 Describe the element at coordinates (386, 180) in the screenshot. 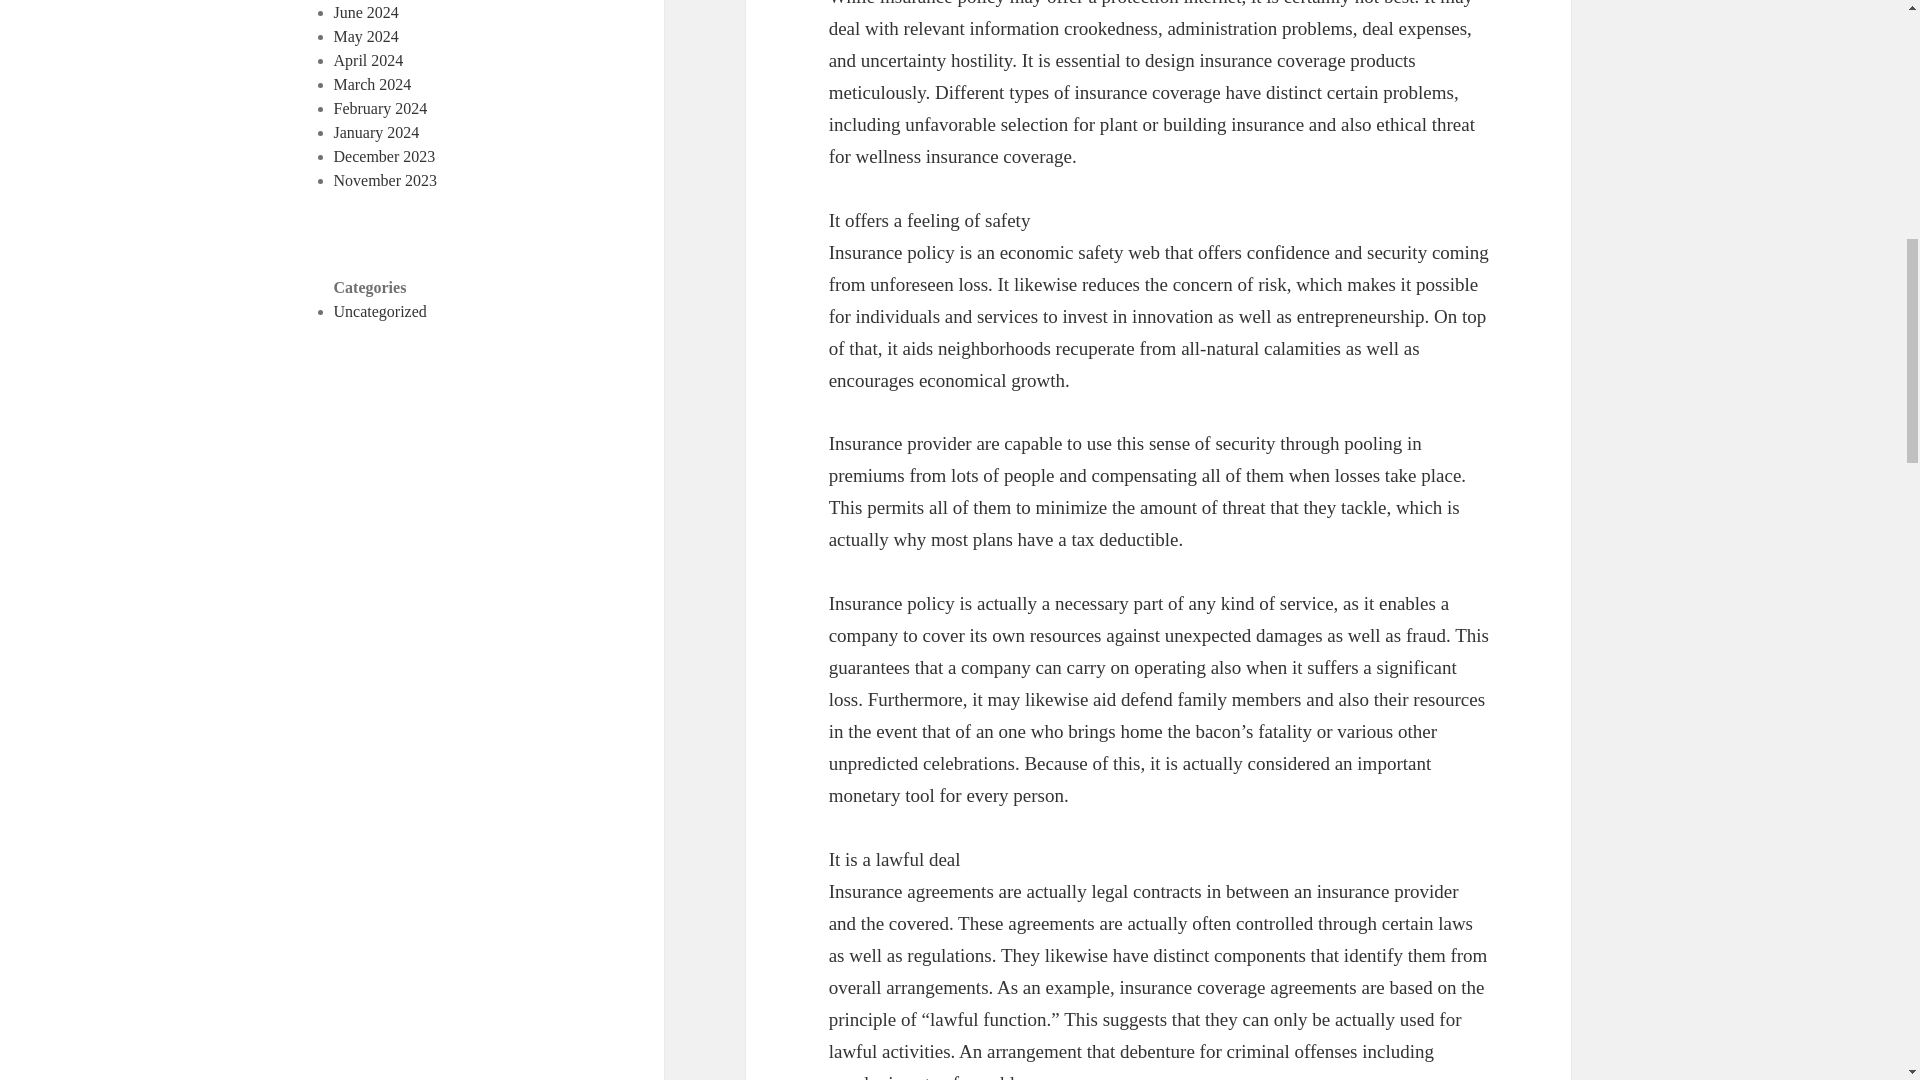

I see `November 2023` at that location.